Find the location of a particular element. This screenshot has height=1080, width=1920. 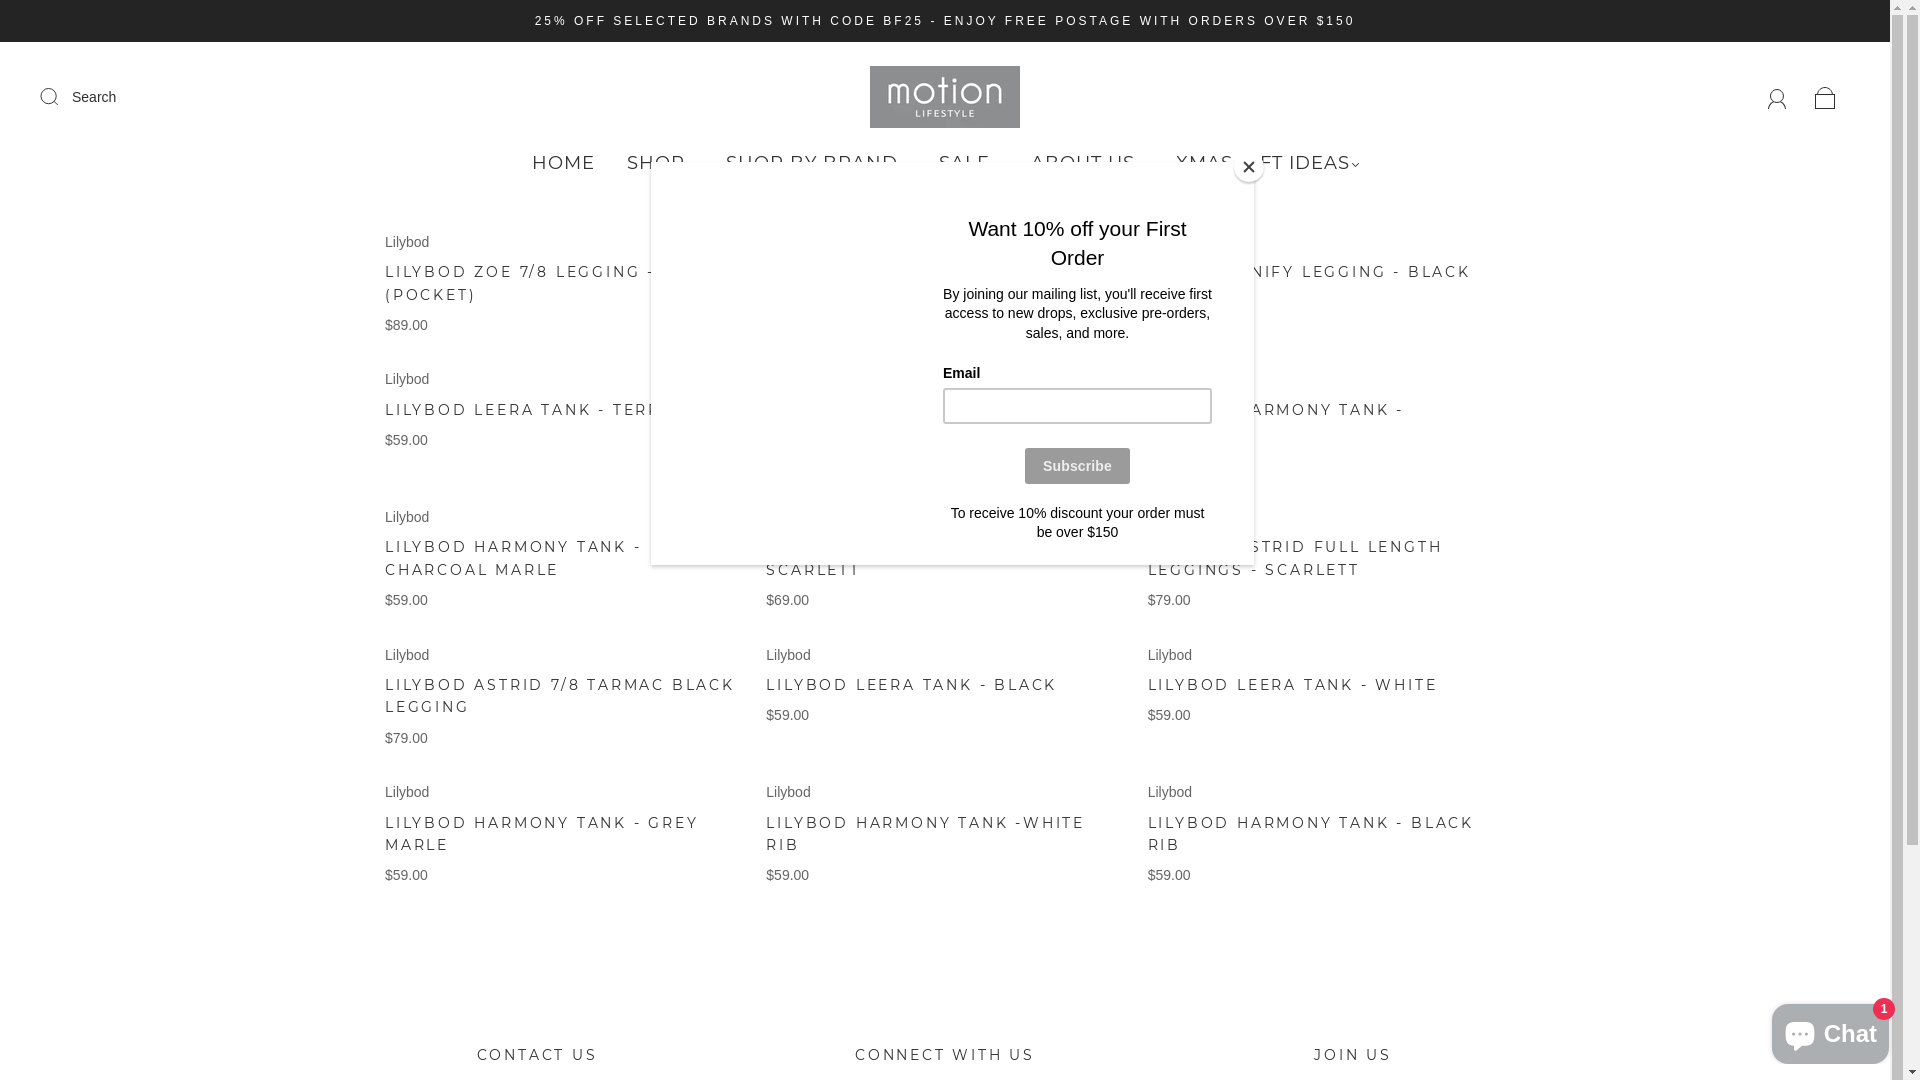

Lilybod is located at coordinates (788, 792).